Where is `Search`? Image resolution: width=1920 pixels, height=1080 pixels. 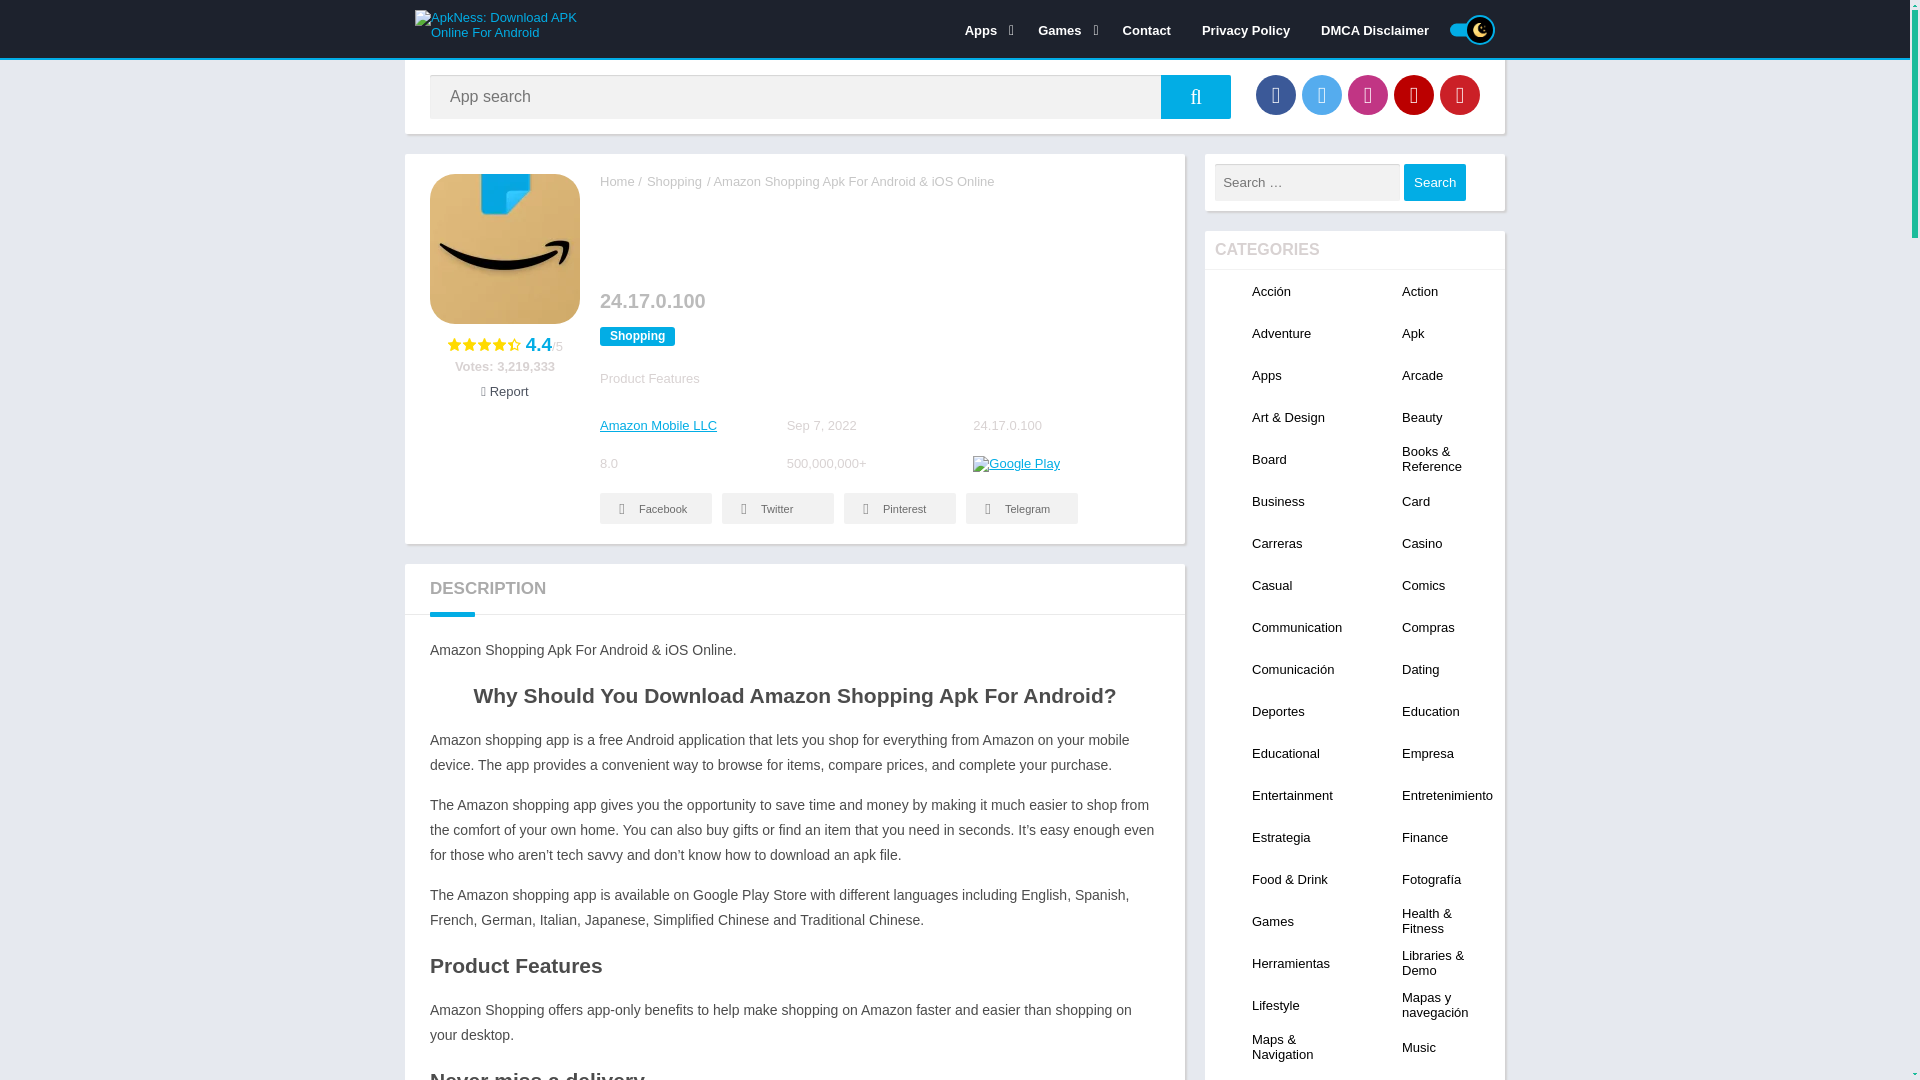 Search is located at coordinates (1434, 182).